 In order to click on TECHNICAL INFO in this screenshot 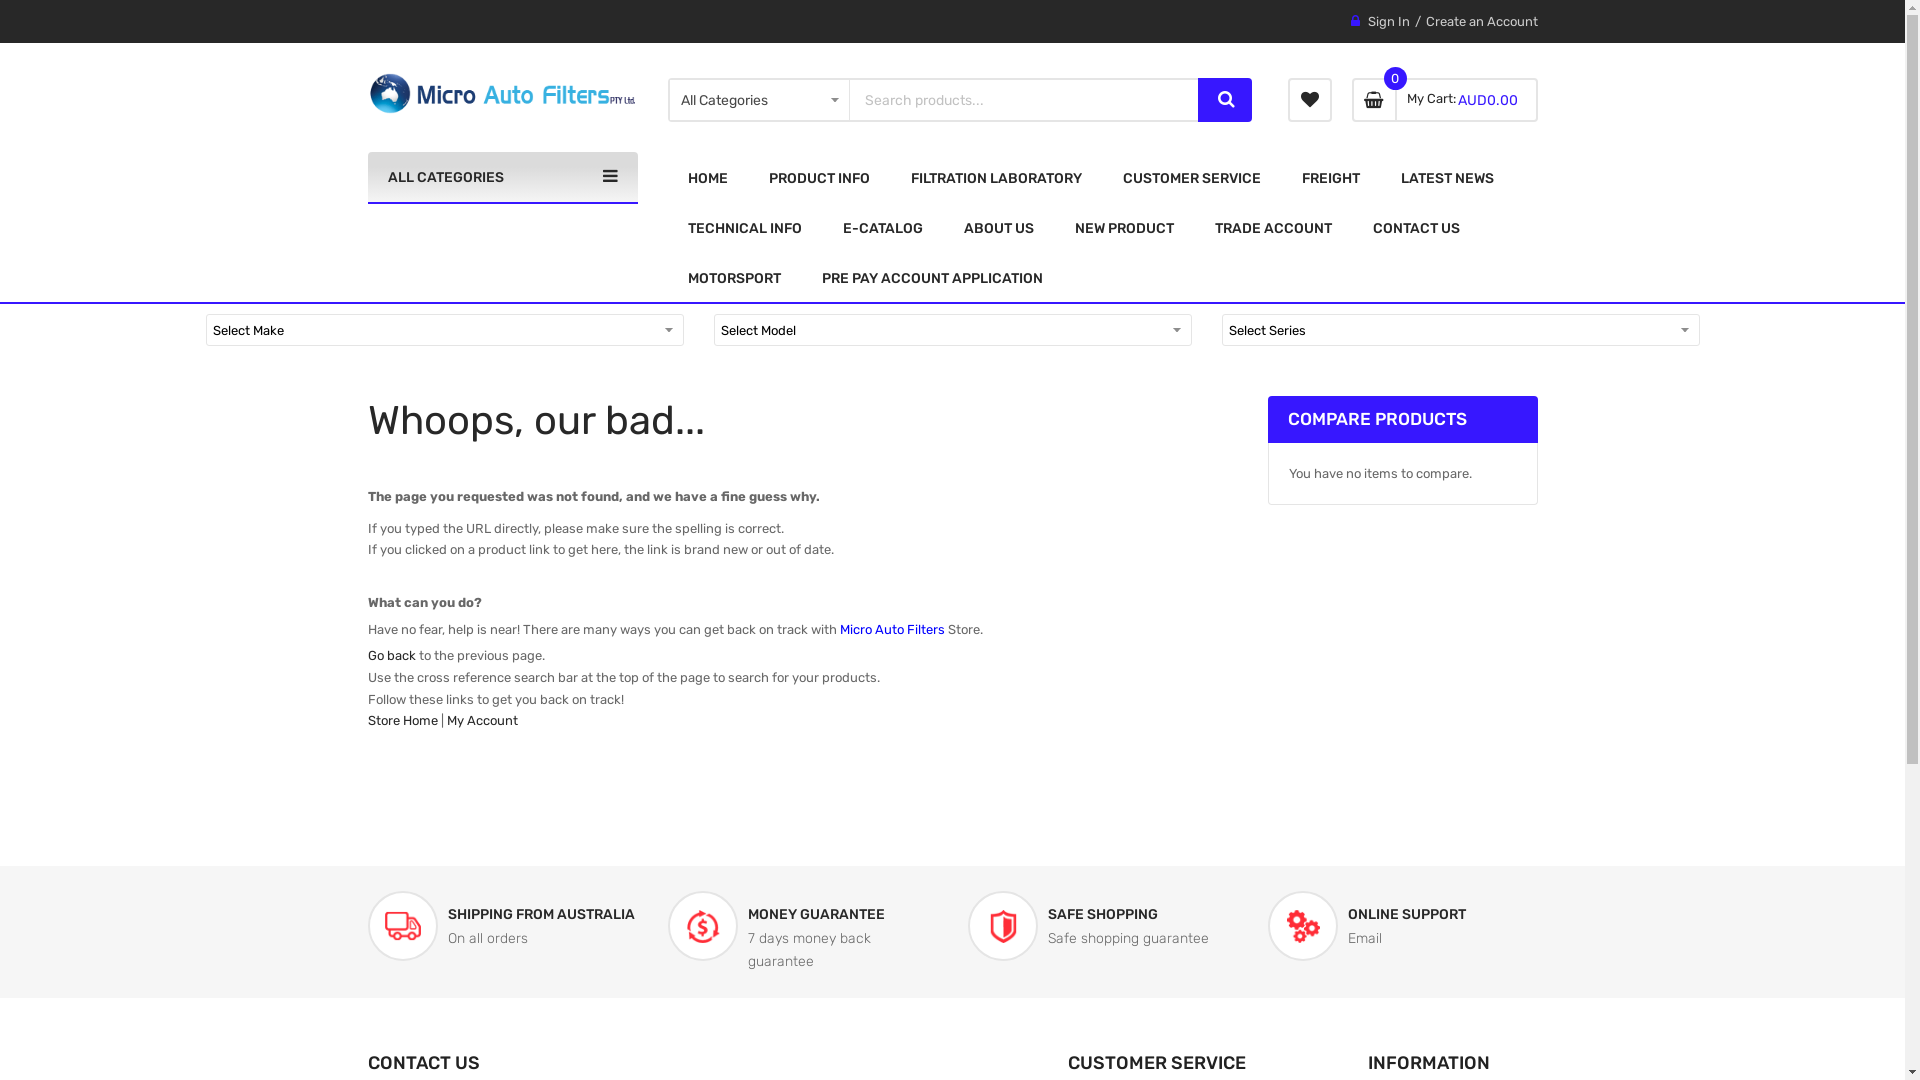, I will do `click(745, 228)`.